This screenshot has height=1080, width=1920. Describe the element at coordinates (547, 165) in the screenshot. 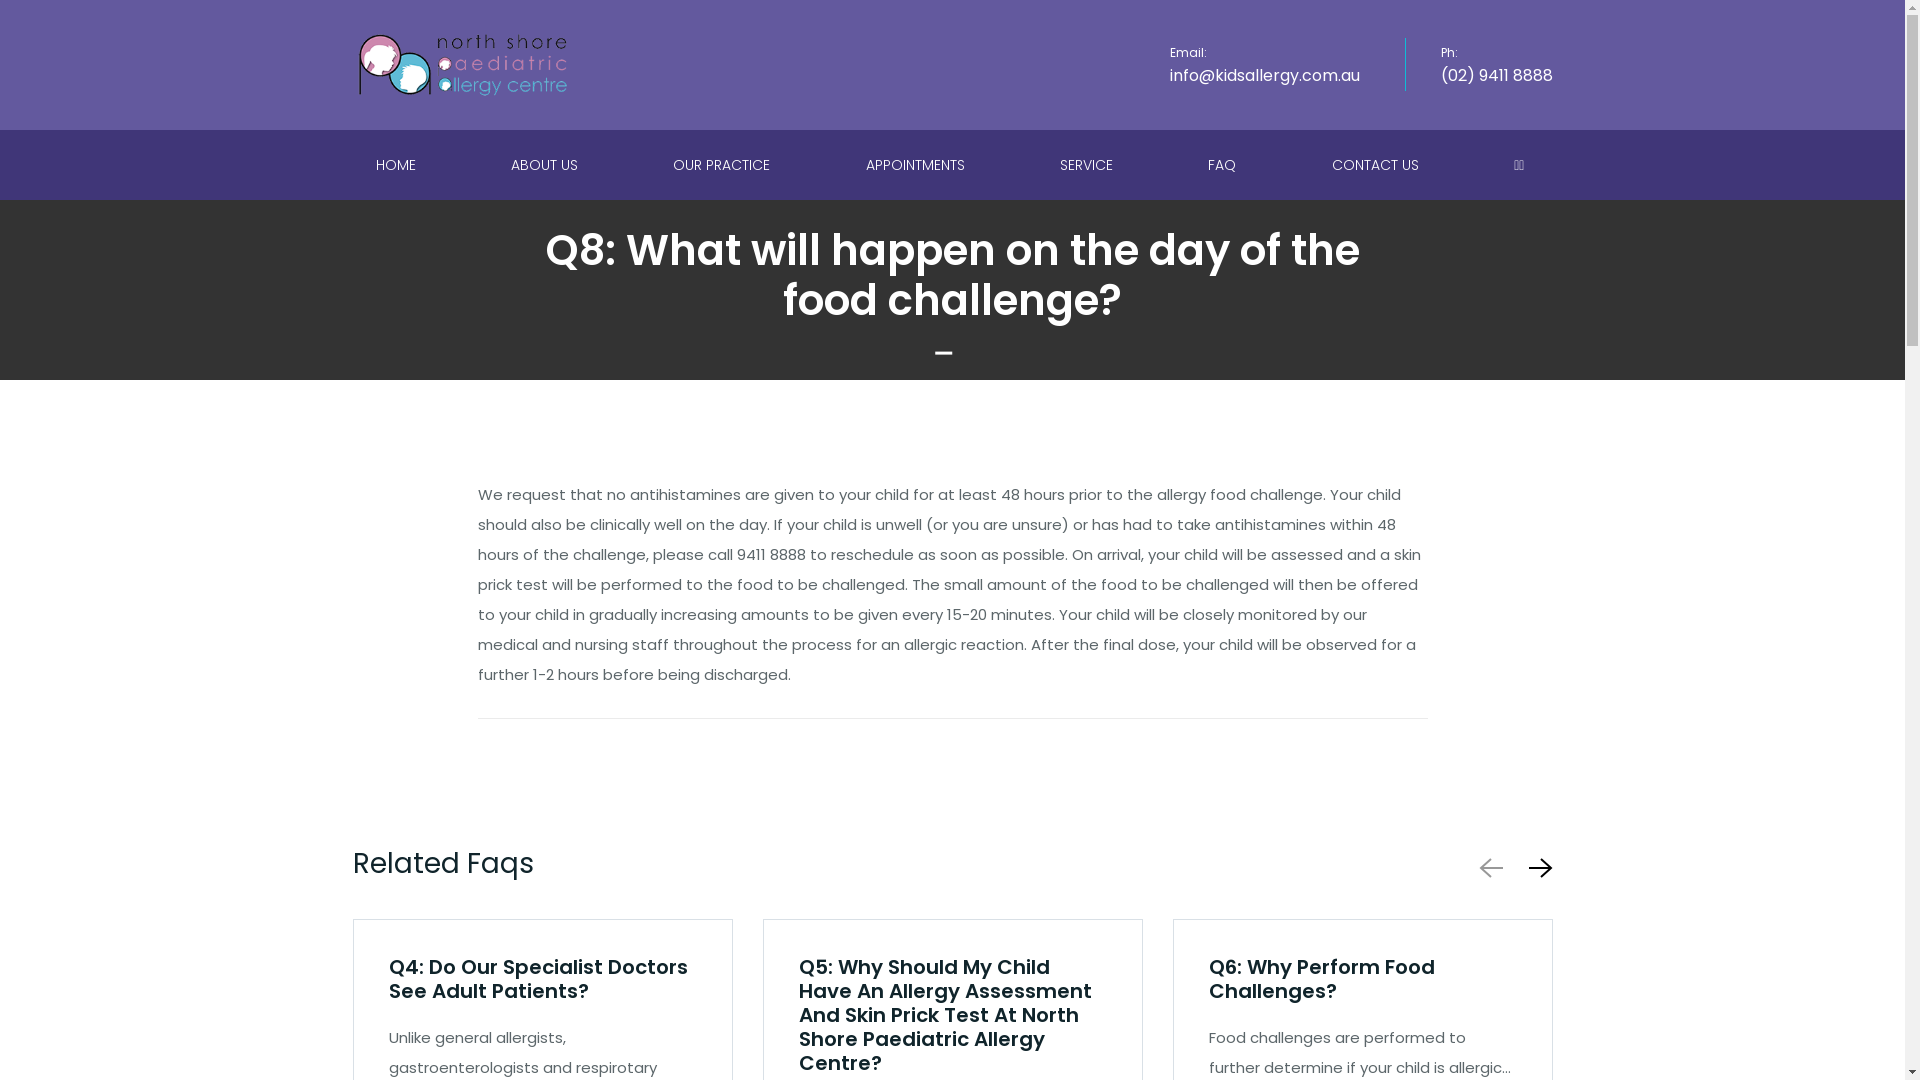

I see `ABOUT US` at that location.